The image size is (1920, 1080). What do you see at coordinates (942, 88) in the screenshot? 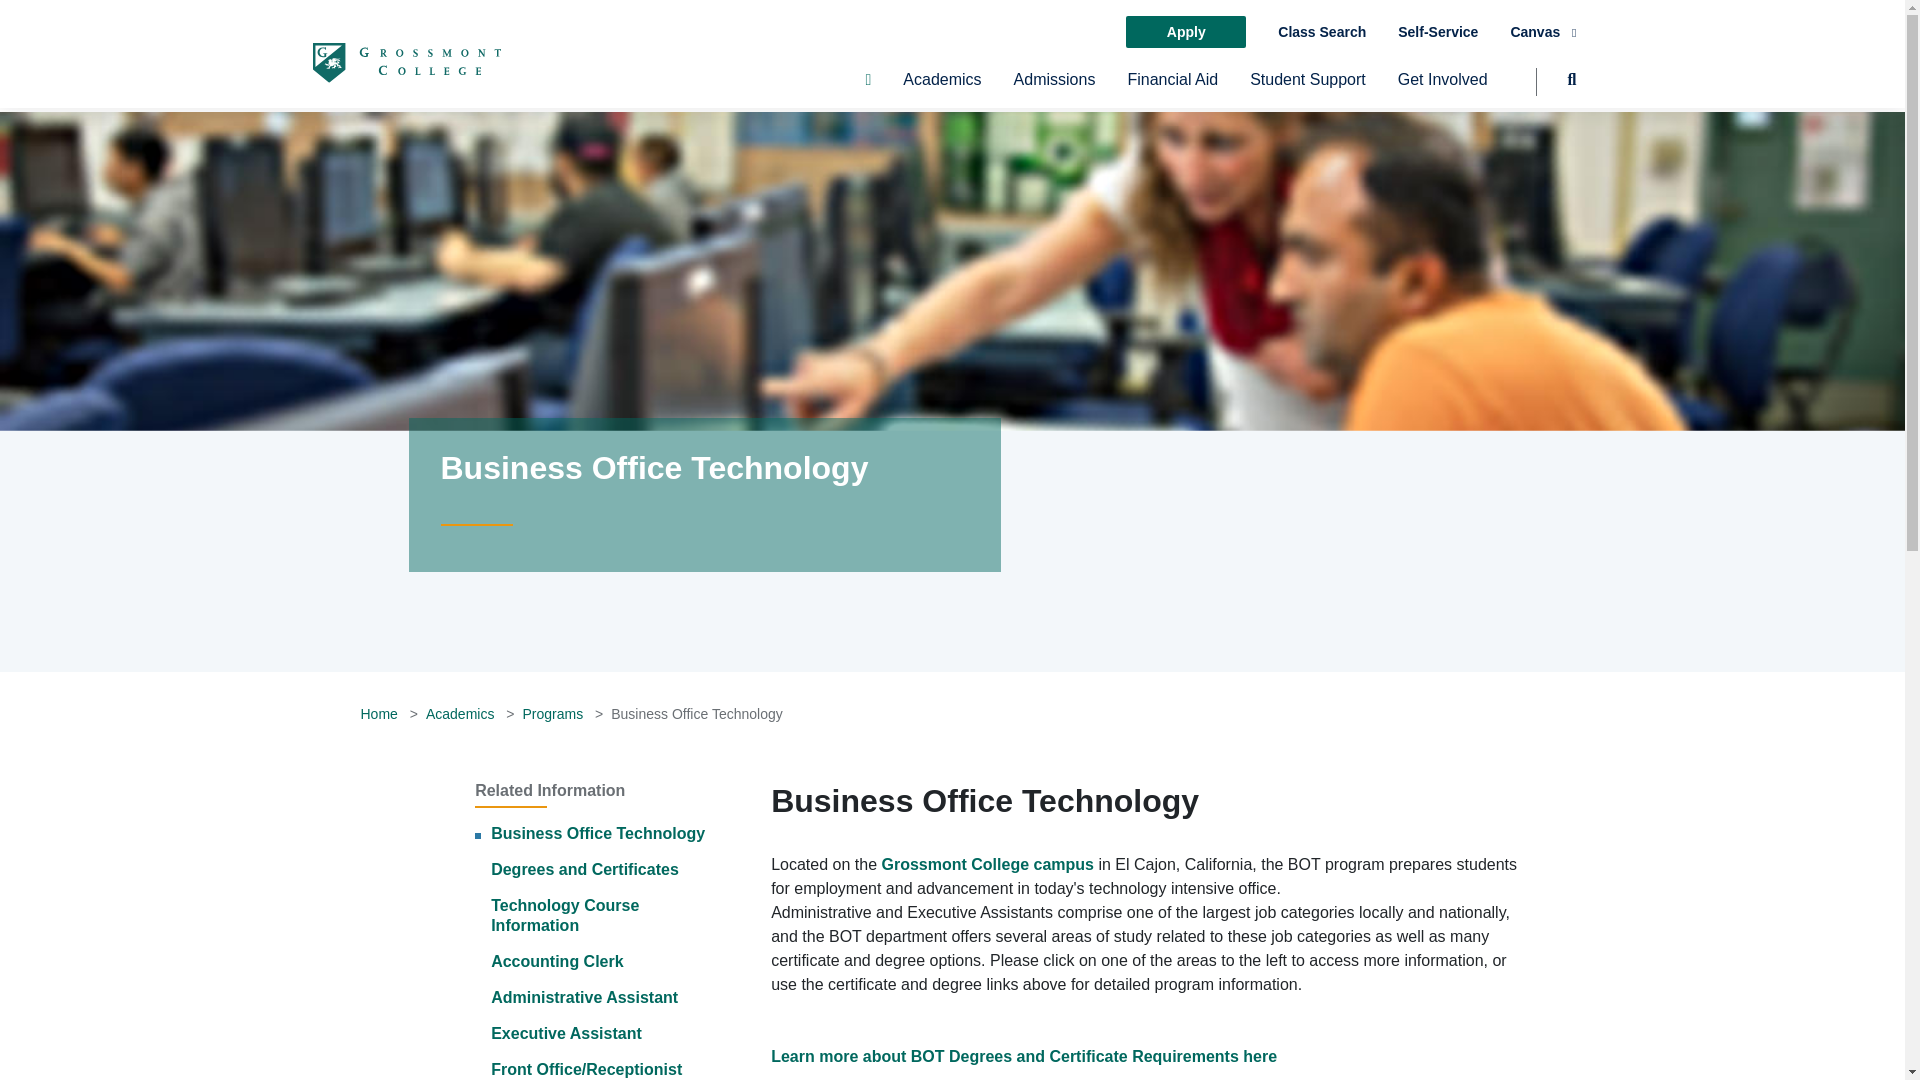
I see `Academics` at bounding box center [942, 88].